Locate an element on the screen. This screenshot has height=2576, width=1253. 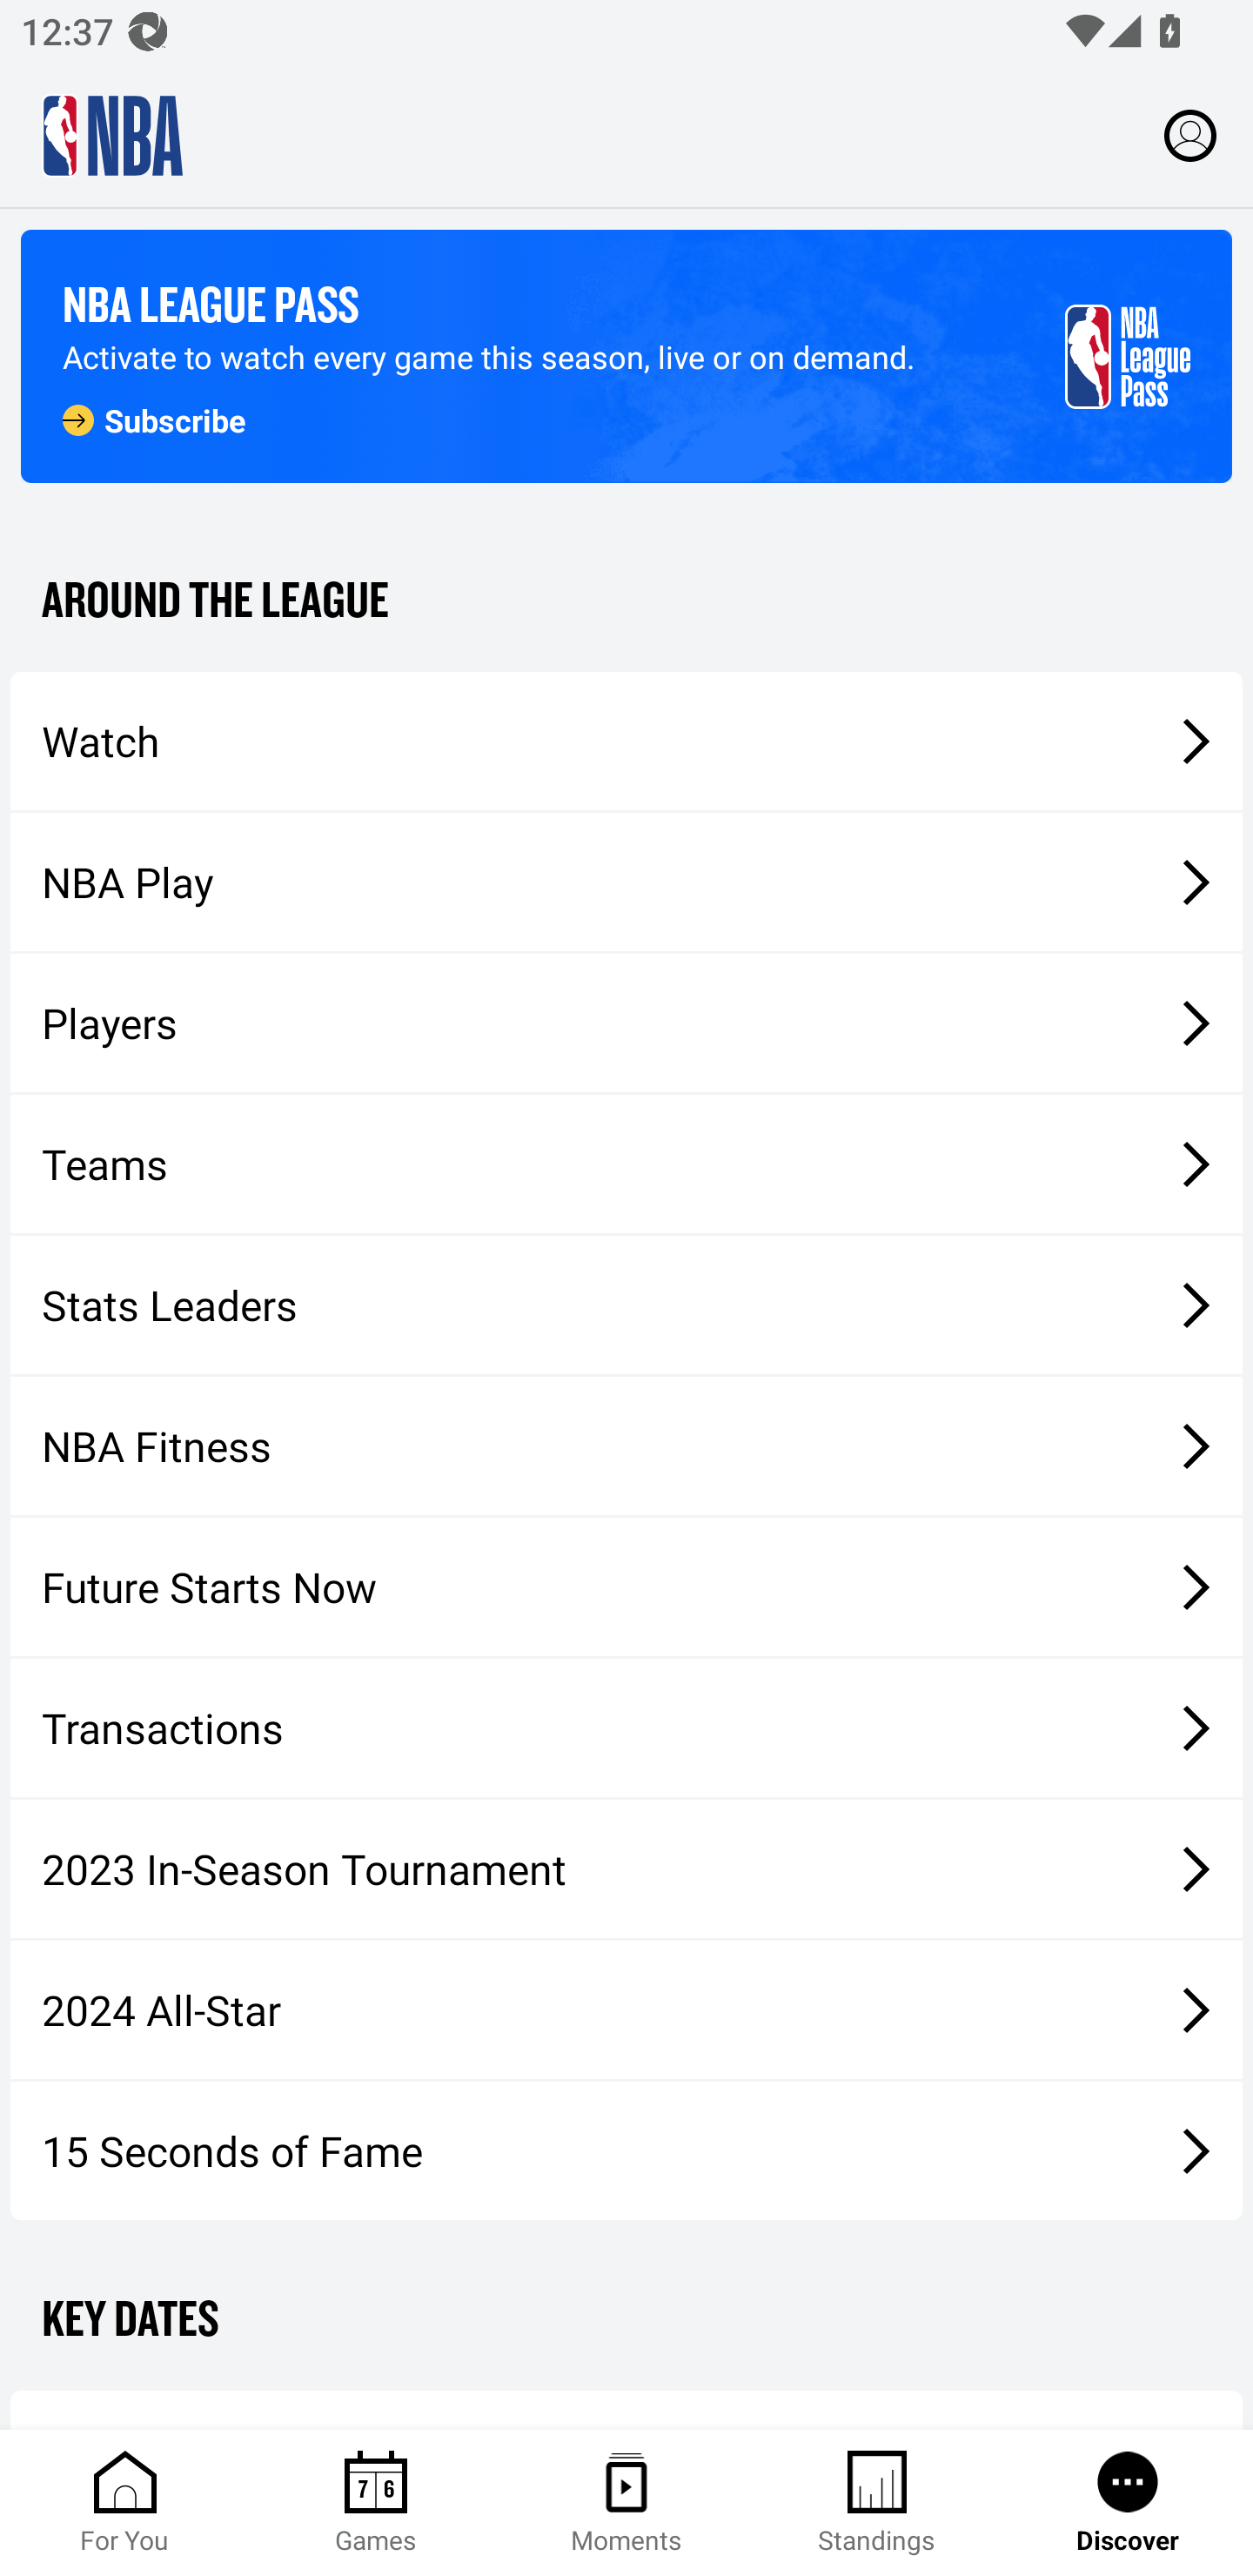
Moments is located at coordinates (626, 2503).